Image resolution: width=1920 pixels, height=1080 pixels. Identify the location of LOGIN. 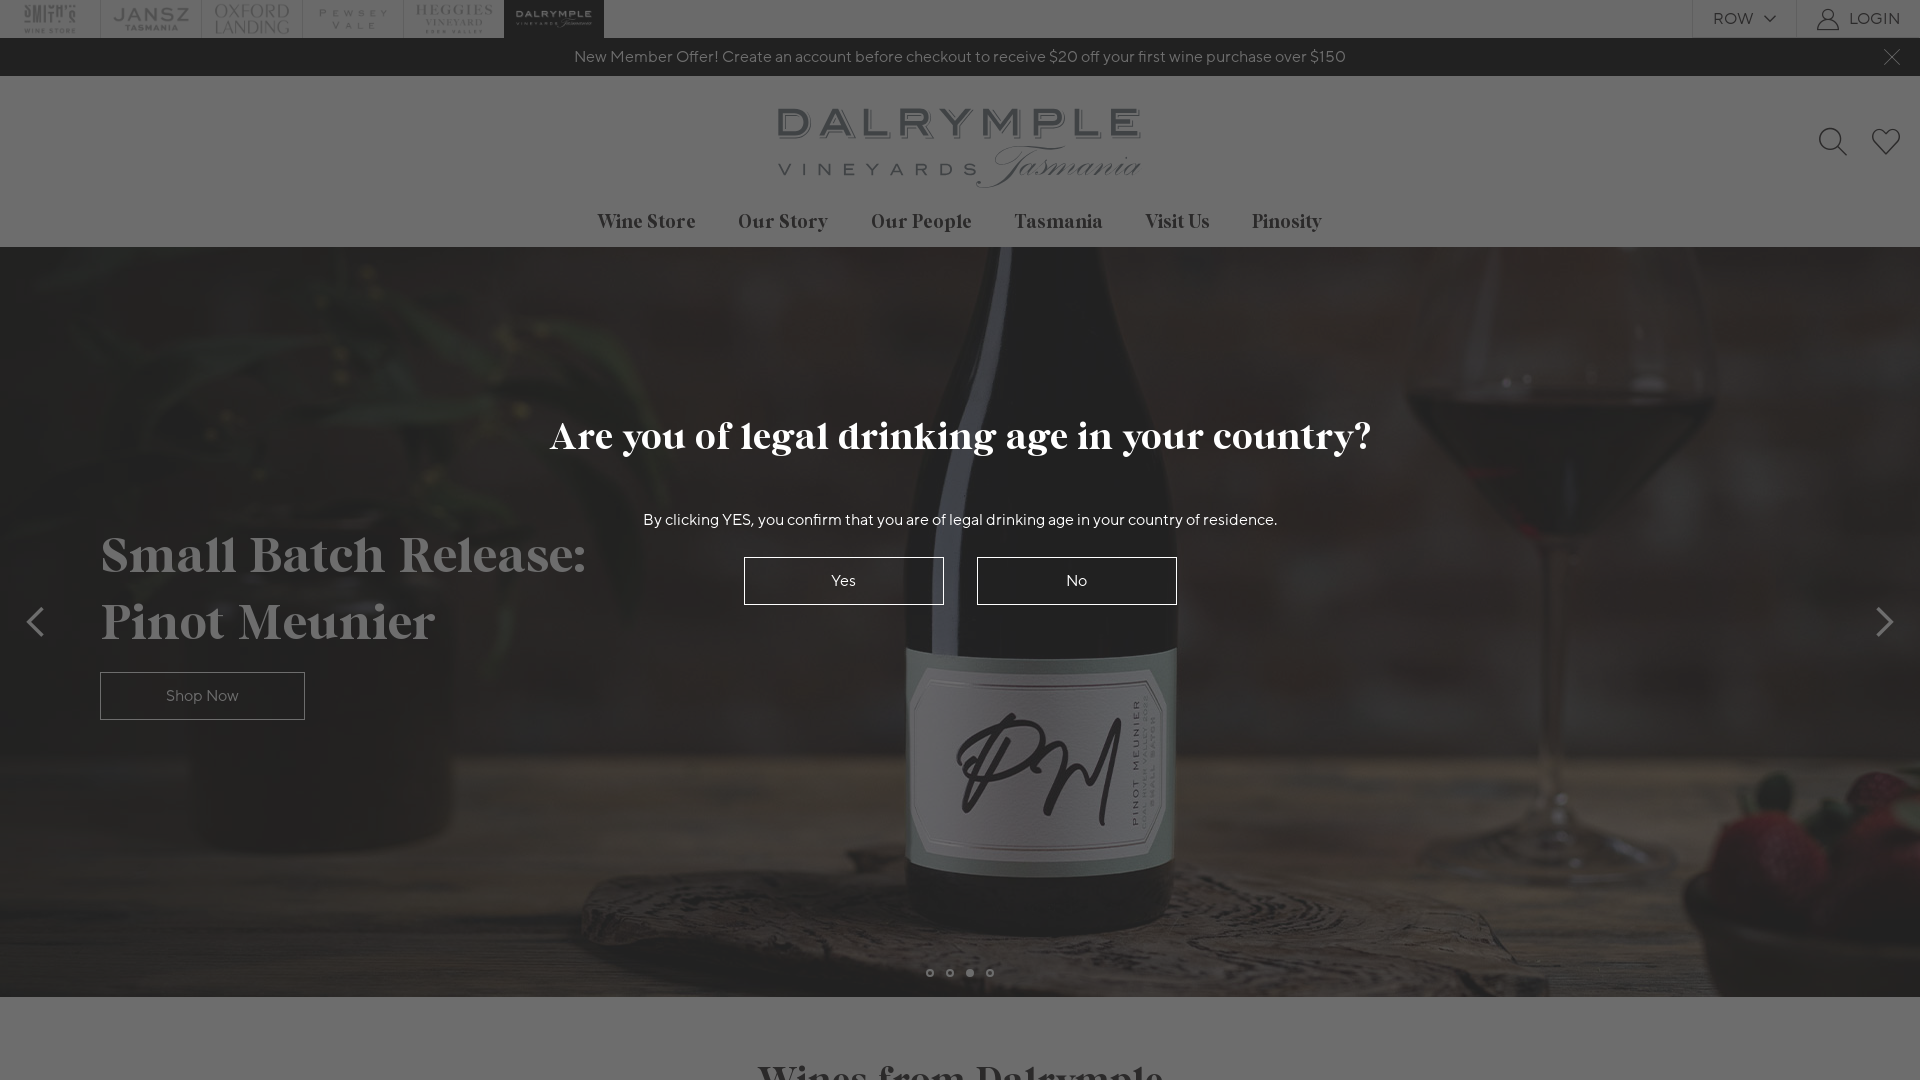
(1874, 19).